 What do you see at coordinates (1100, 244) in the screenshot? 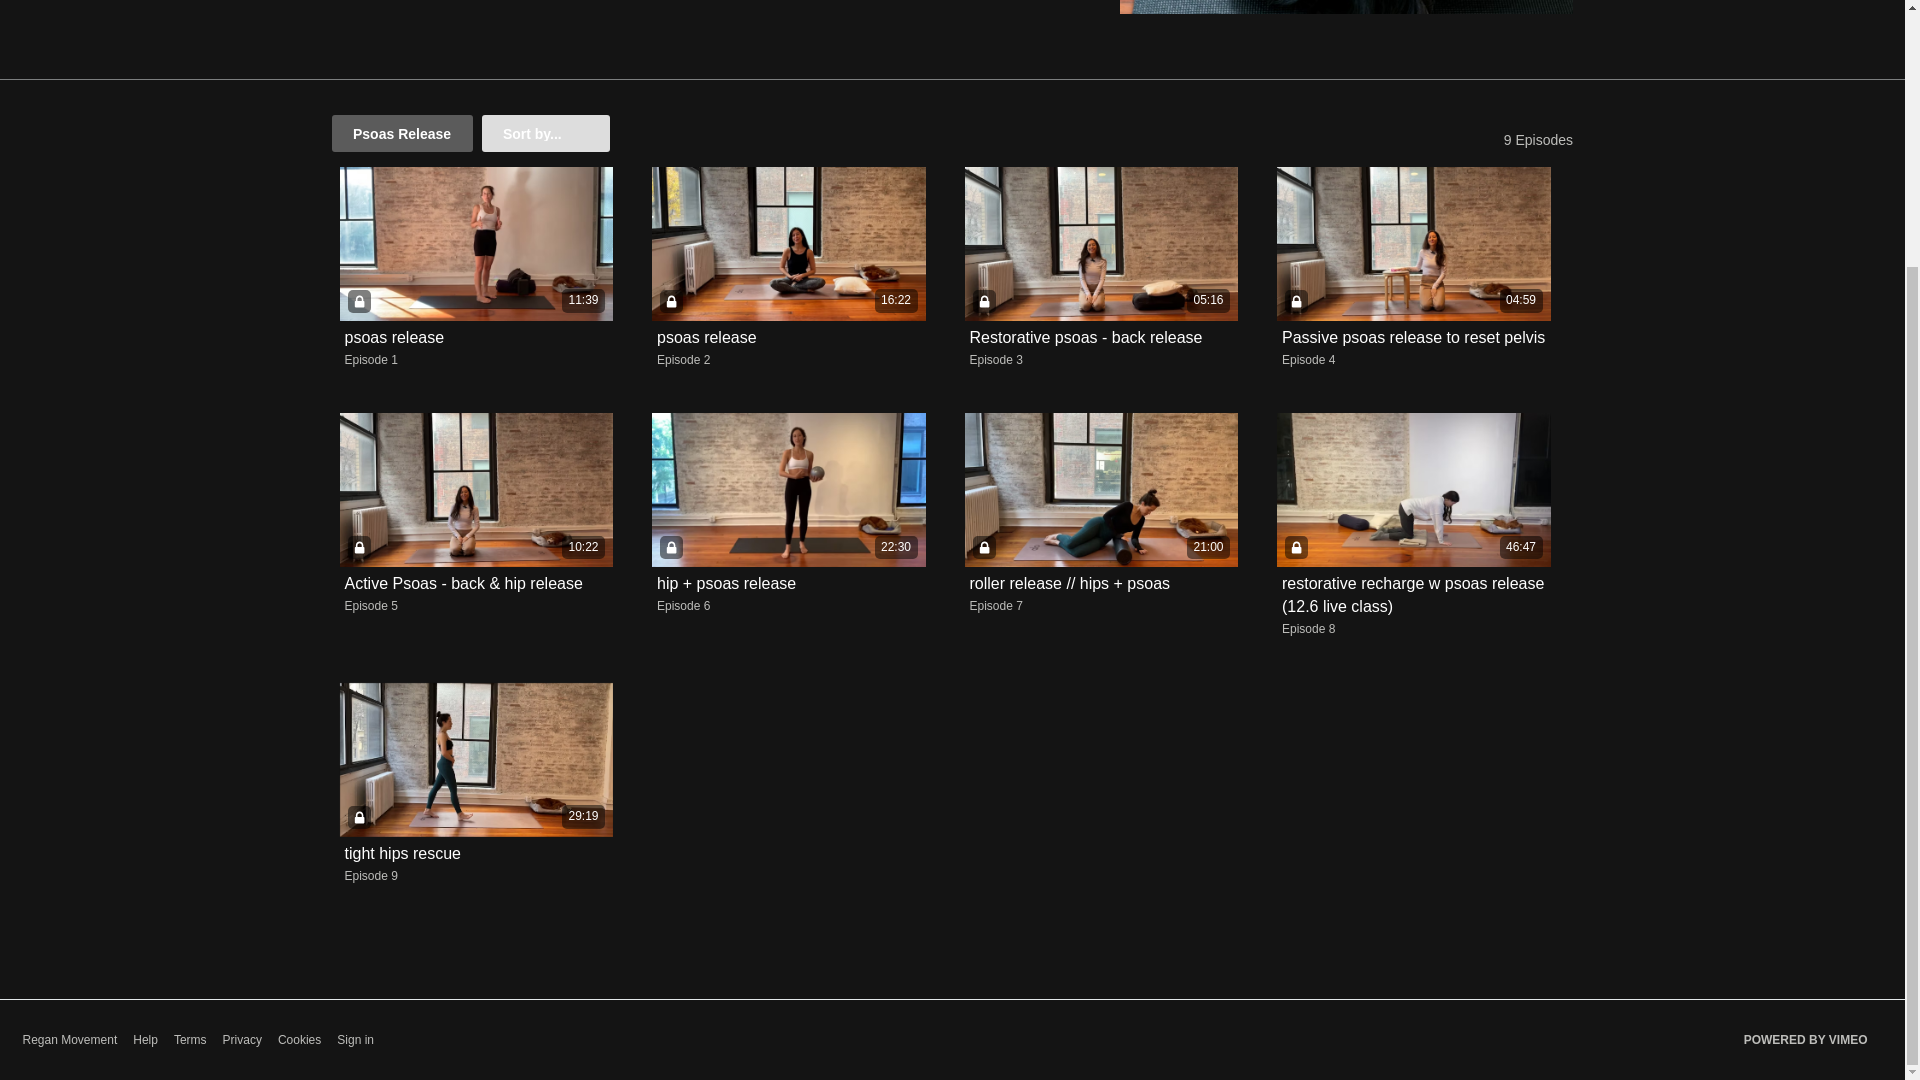
I see `05:16` at bounding box center [1100, 244].